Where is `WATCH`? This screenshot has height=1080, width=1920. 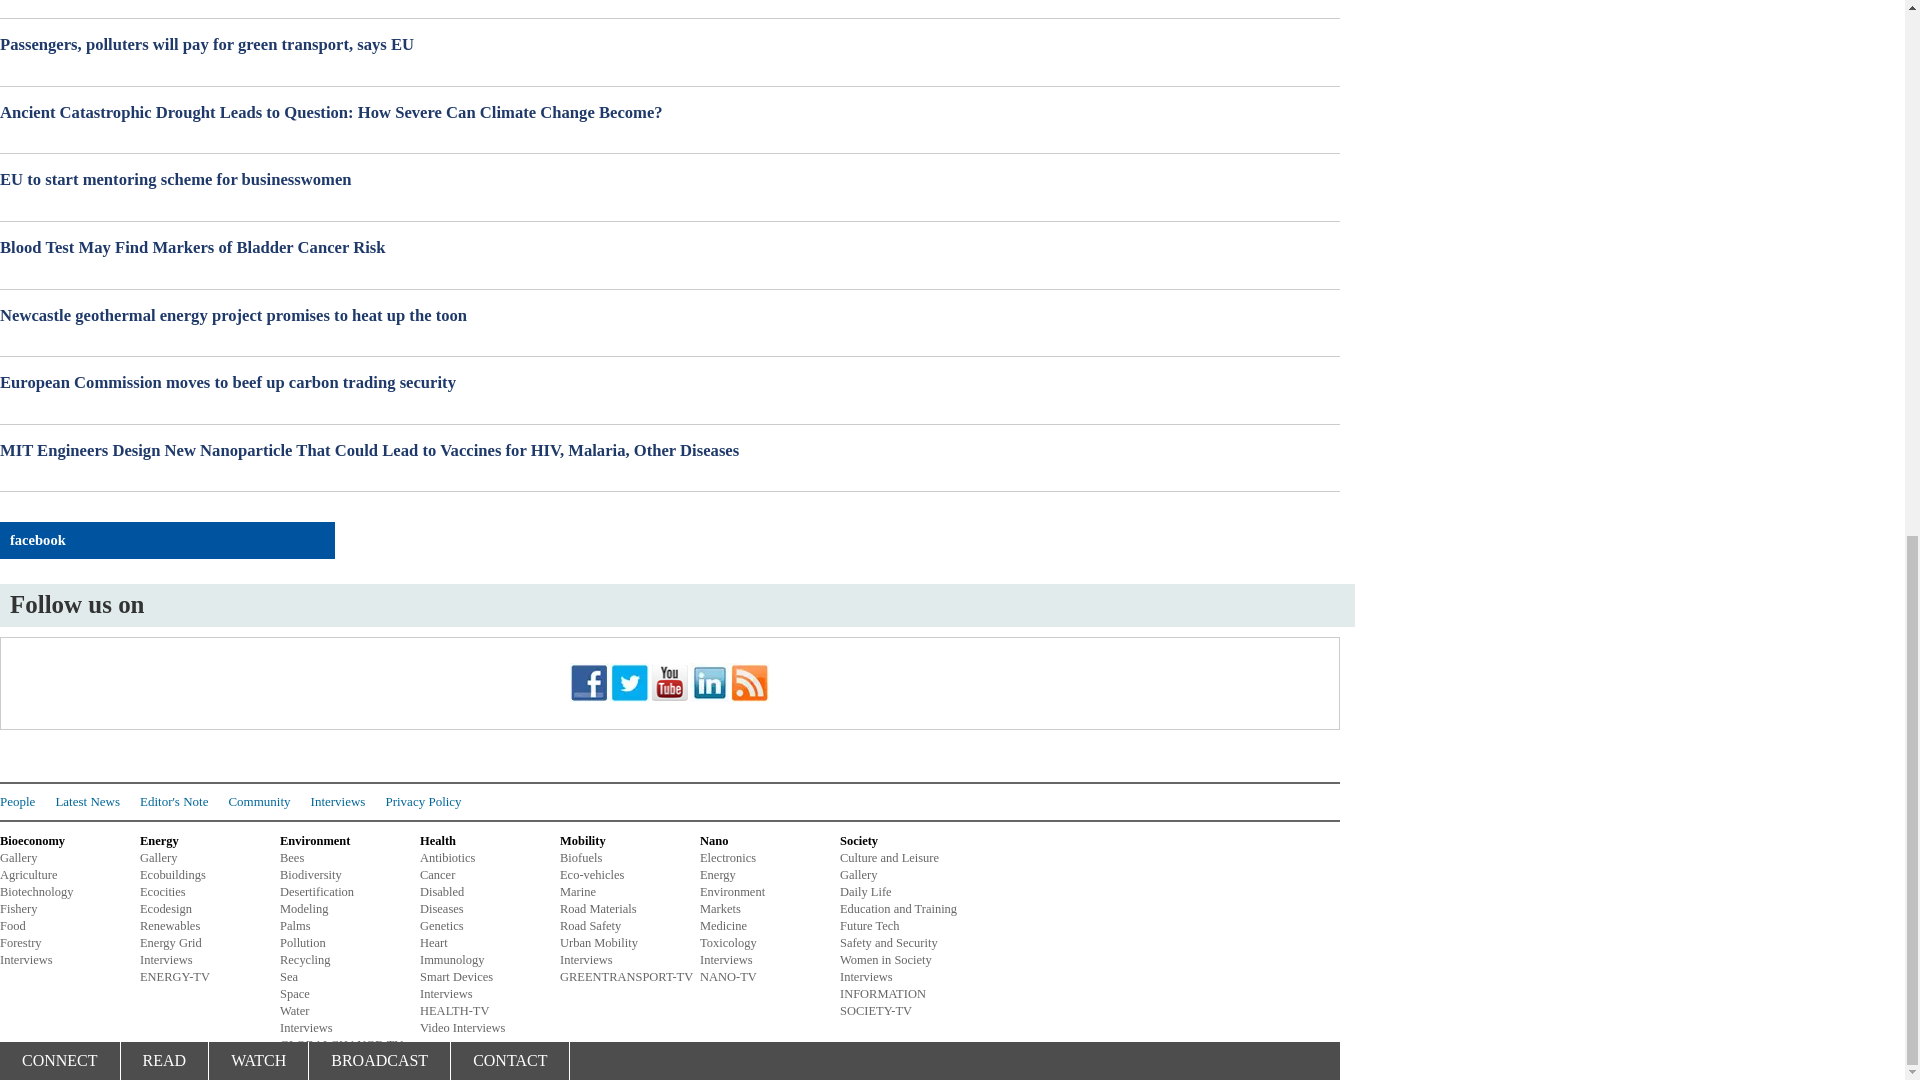
WATCH is located at coordinates (259, 9).